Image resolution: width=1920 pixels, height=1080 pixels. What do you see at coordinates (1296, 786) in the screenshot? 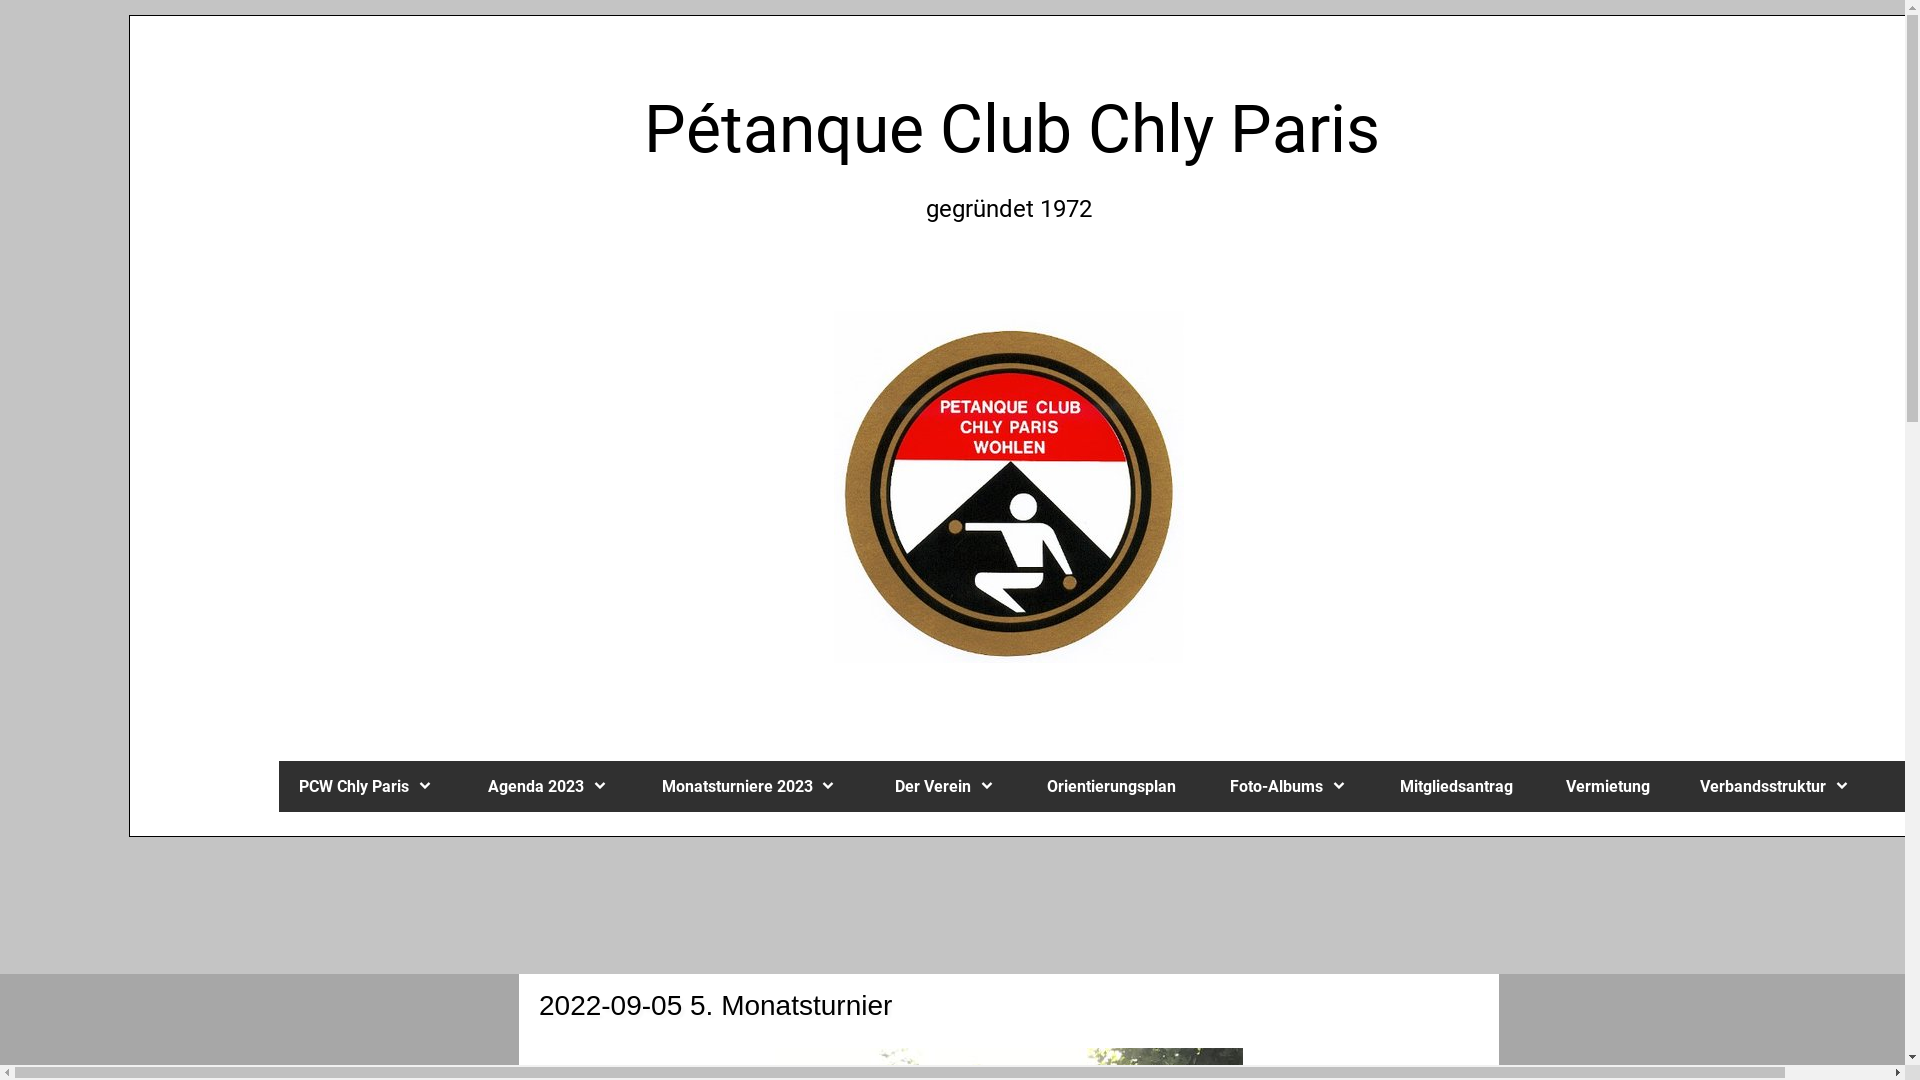
I see `Foto-Albums` at bounding box center [1296, 786].